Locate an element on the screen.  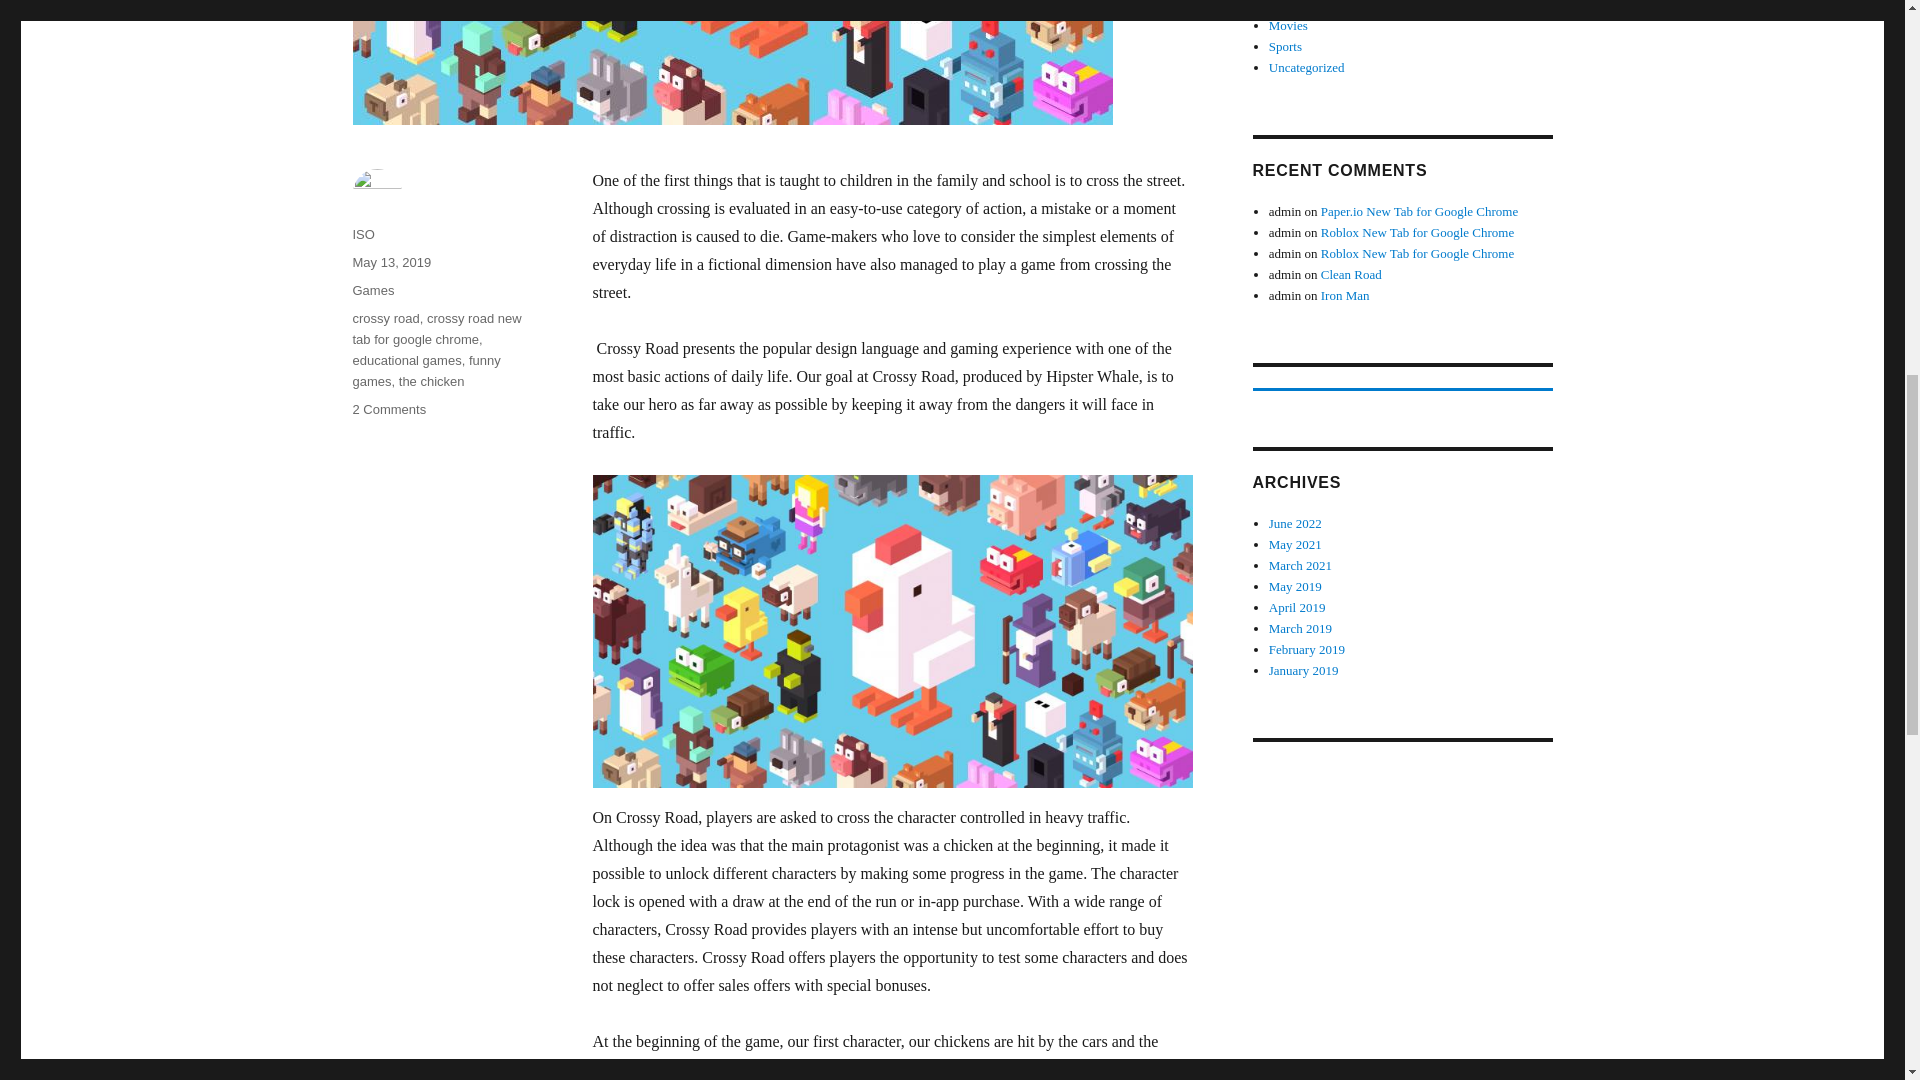
Sports is located at coordinates (1417, 254).